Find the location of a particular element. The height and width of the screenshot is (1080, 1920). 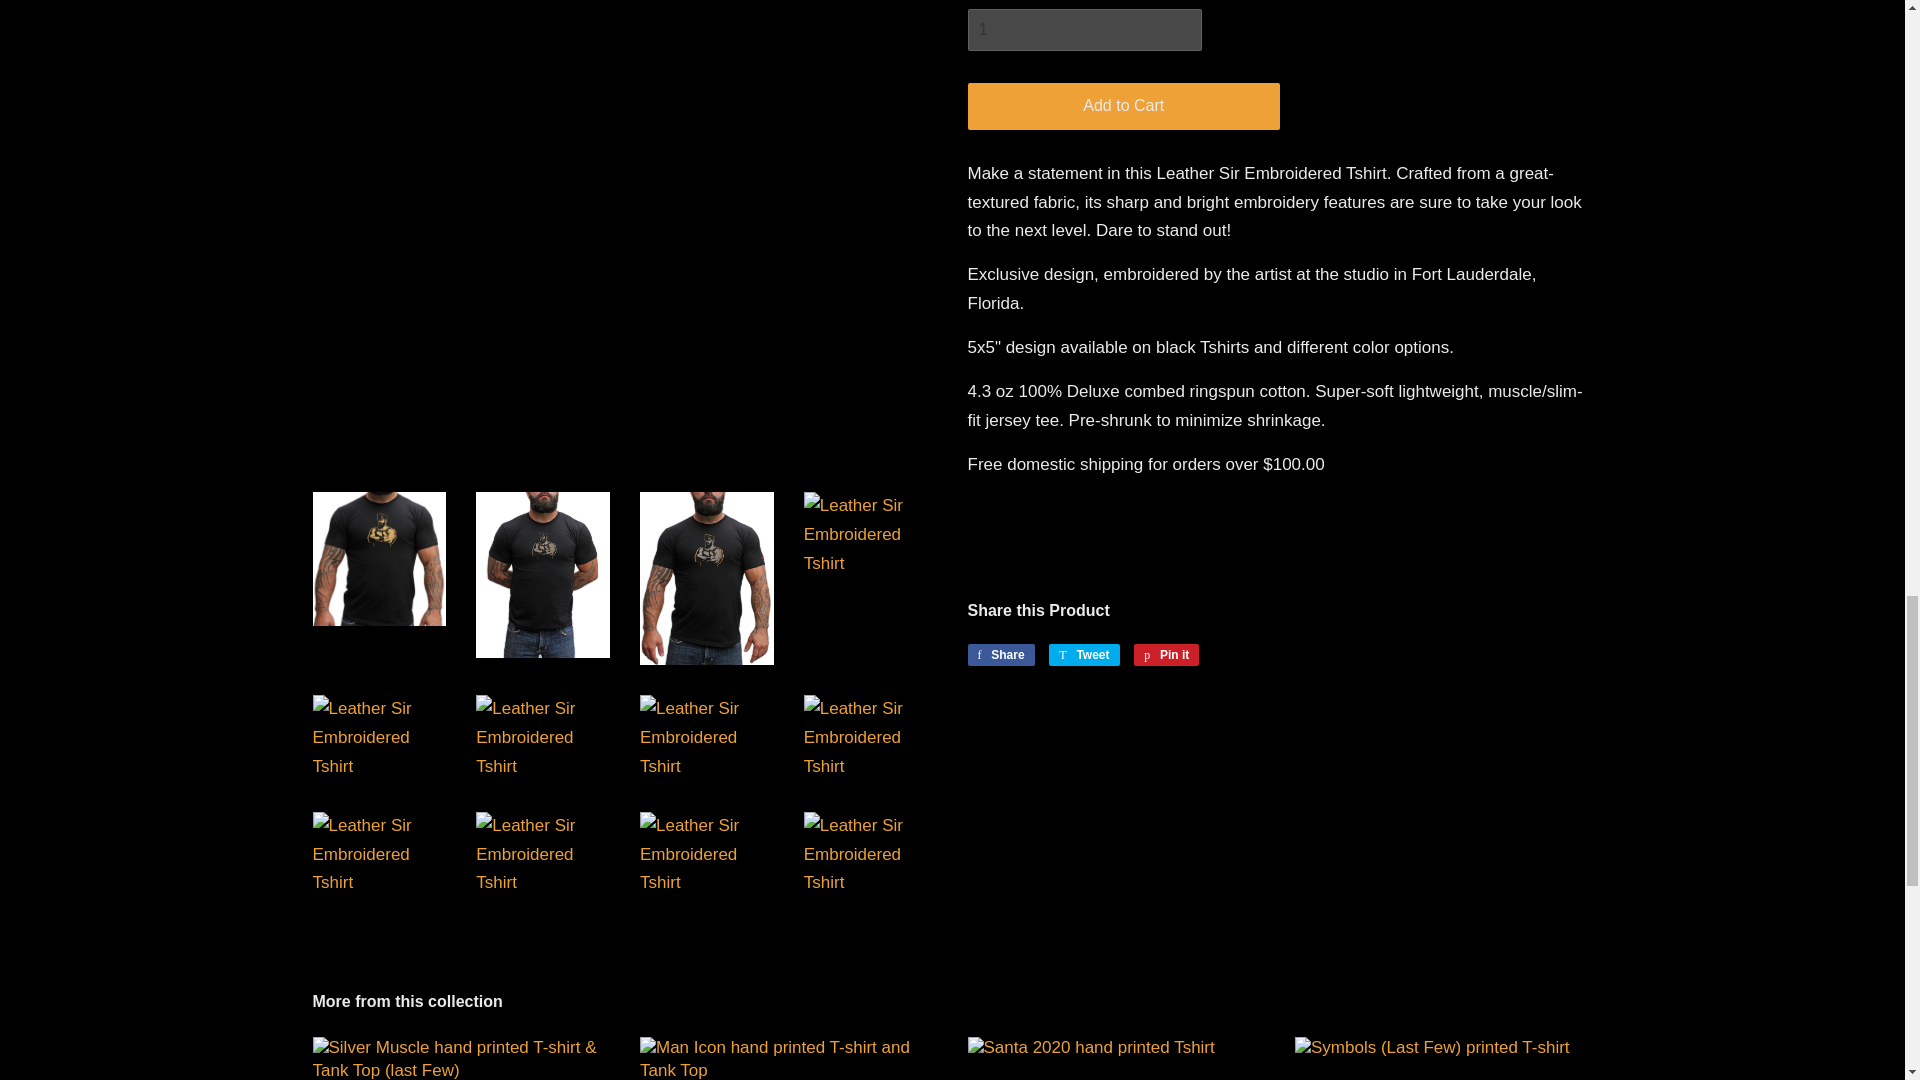

Pin on Pinterest is located at coordinates (1166, 654).